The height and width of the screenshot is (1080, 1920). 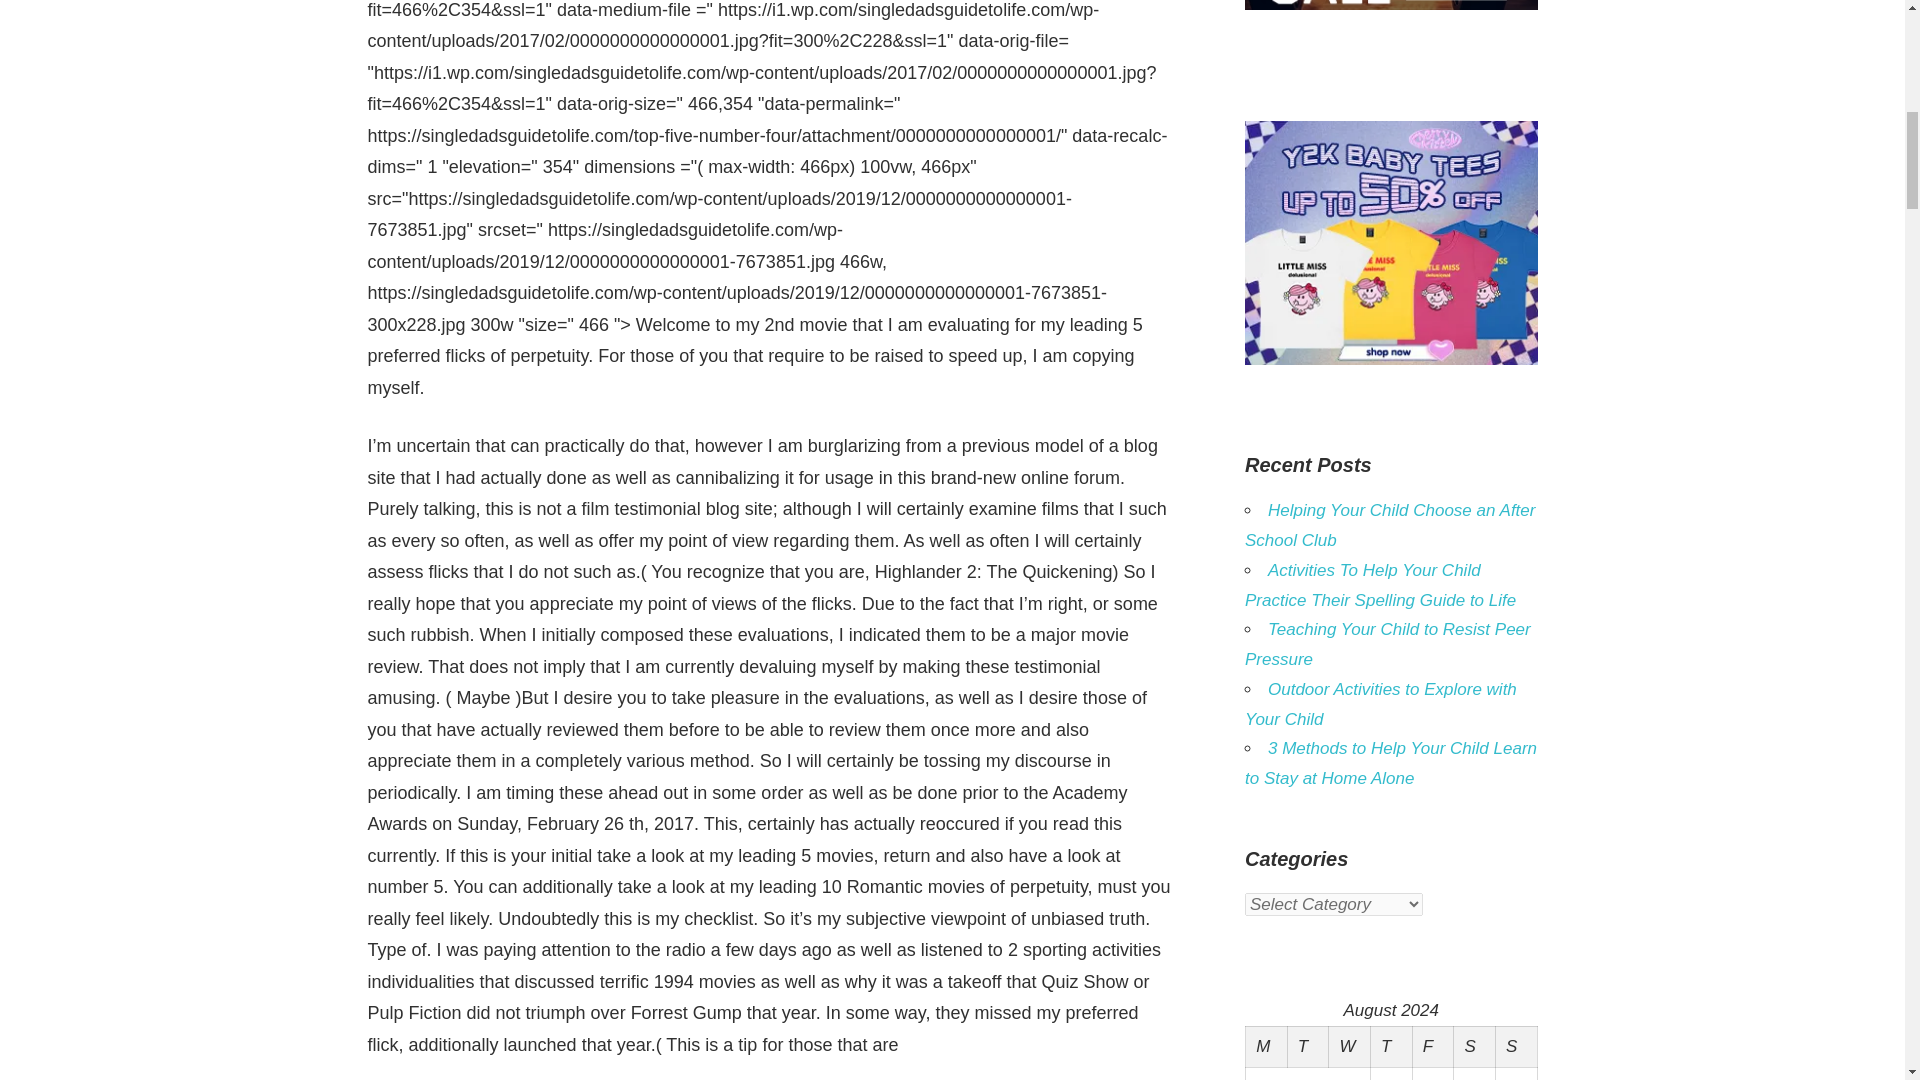 I want to click on Tuesday, so click(x=1307, y=1046).